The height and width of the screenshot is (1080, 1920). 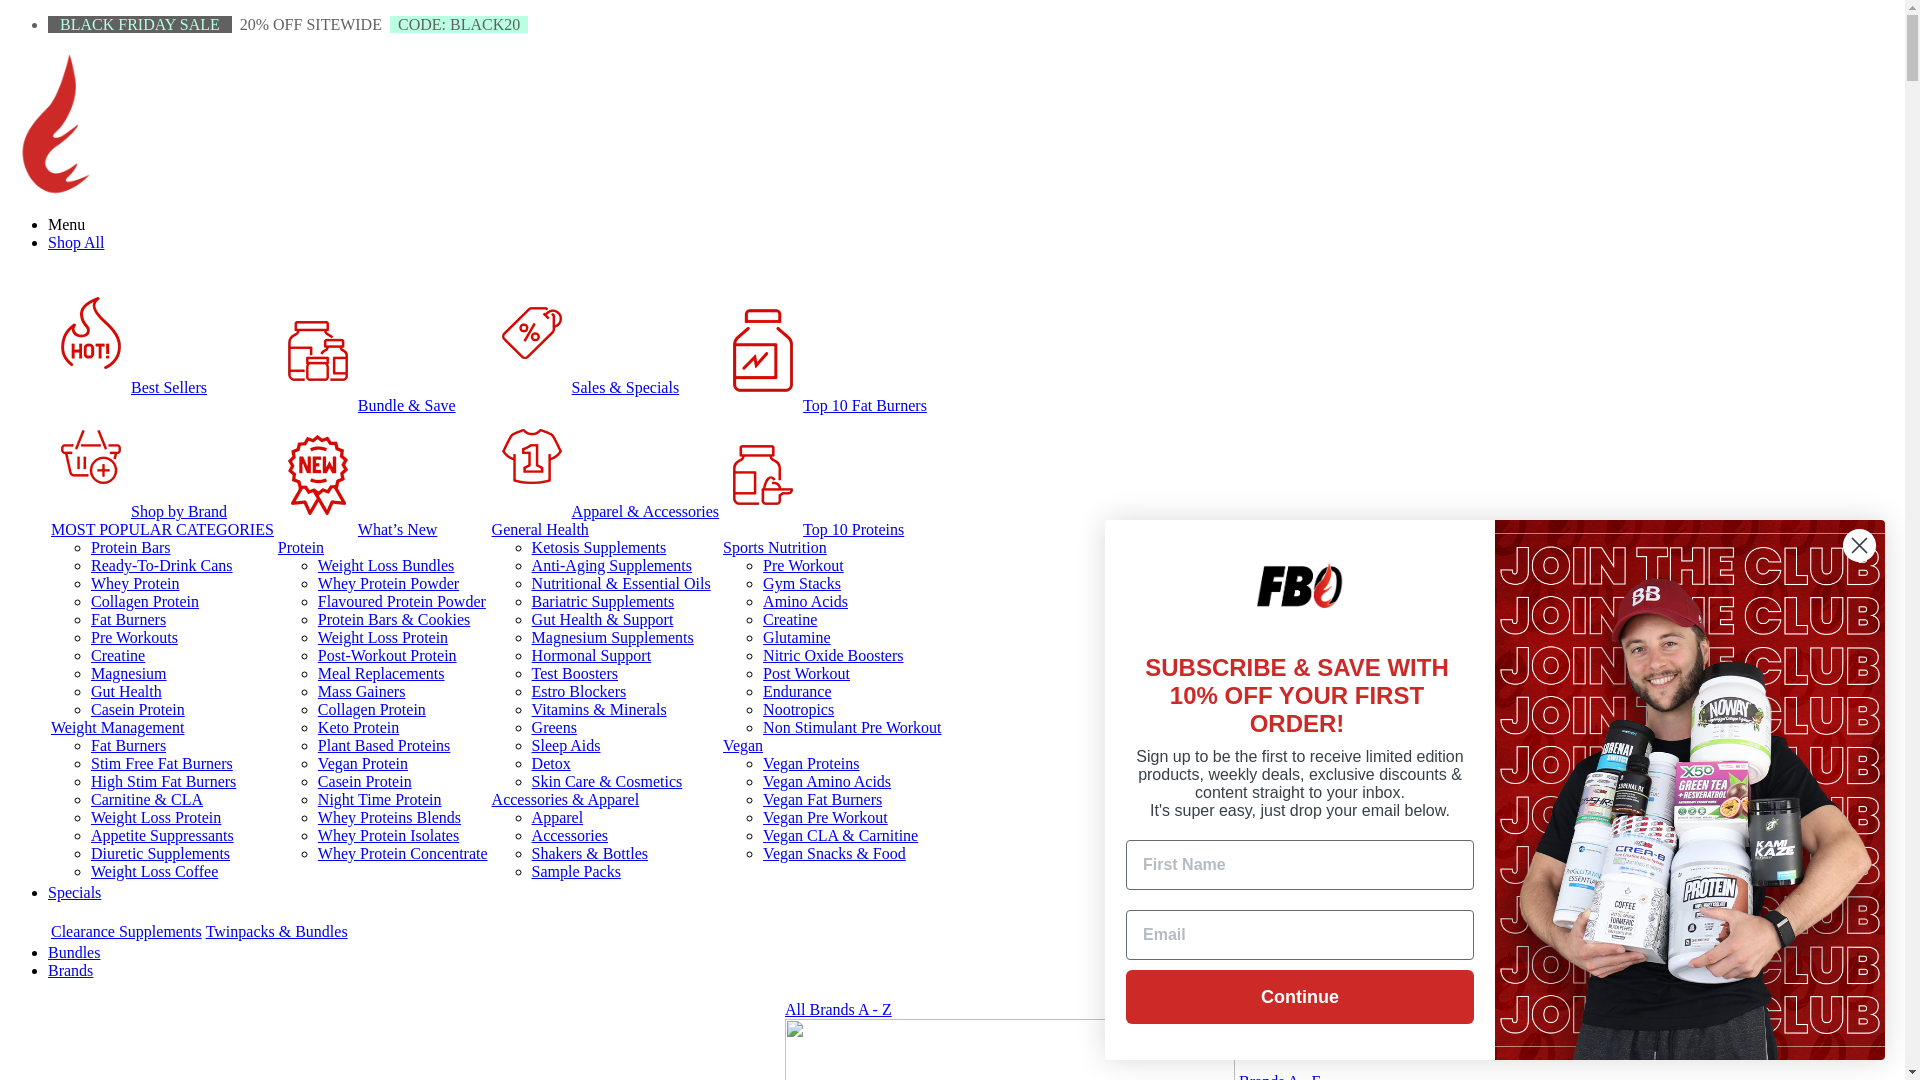 What do you see at coordinates (134, 638) in the screenshot?
I see `Pre Workouts` at bounding box center [134, 638].